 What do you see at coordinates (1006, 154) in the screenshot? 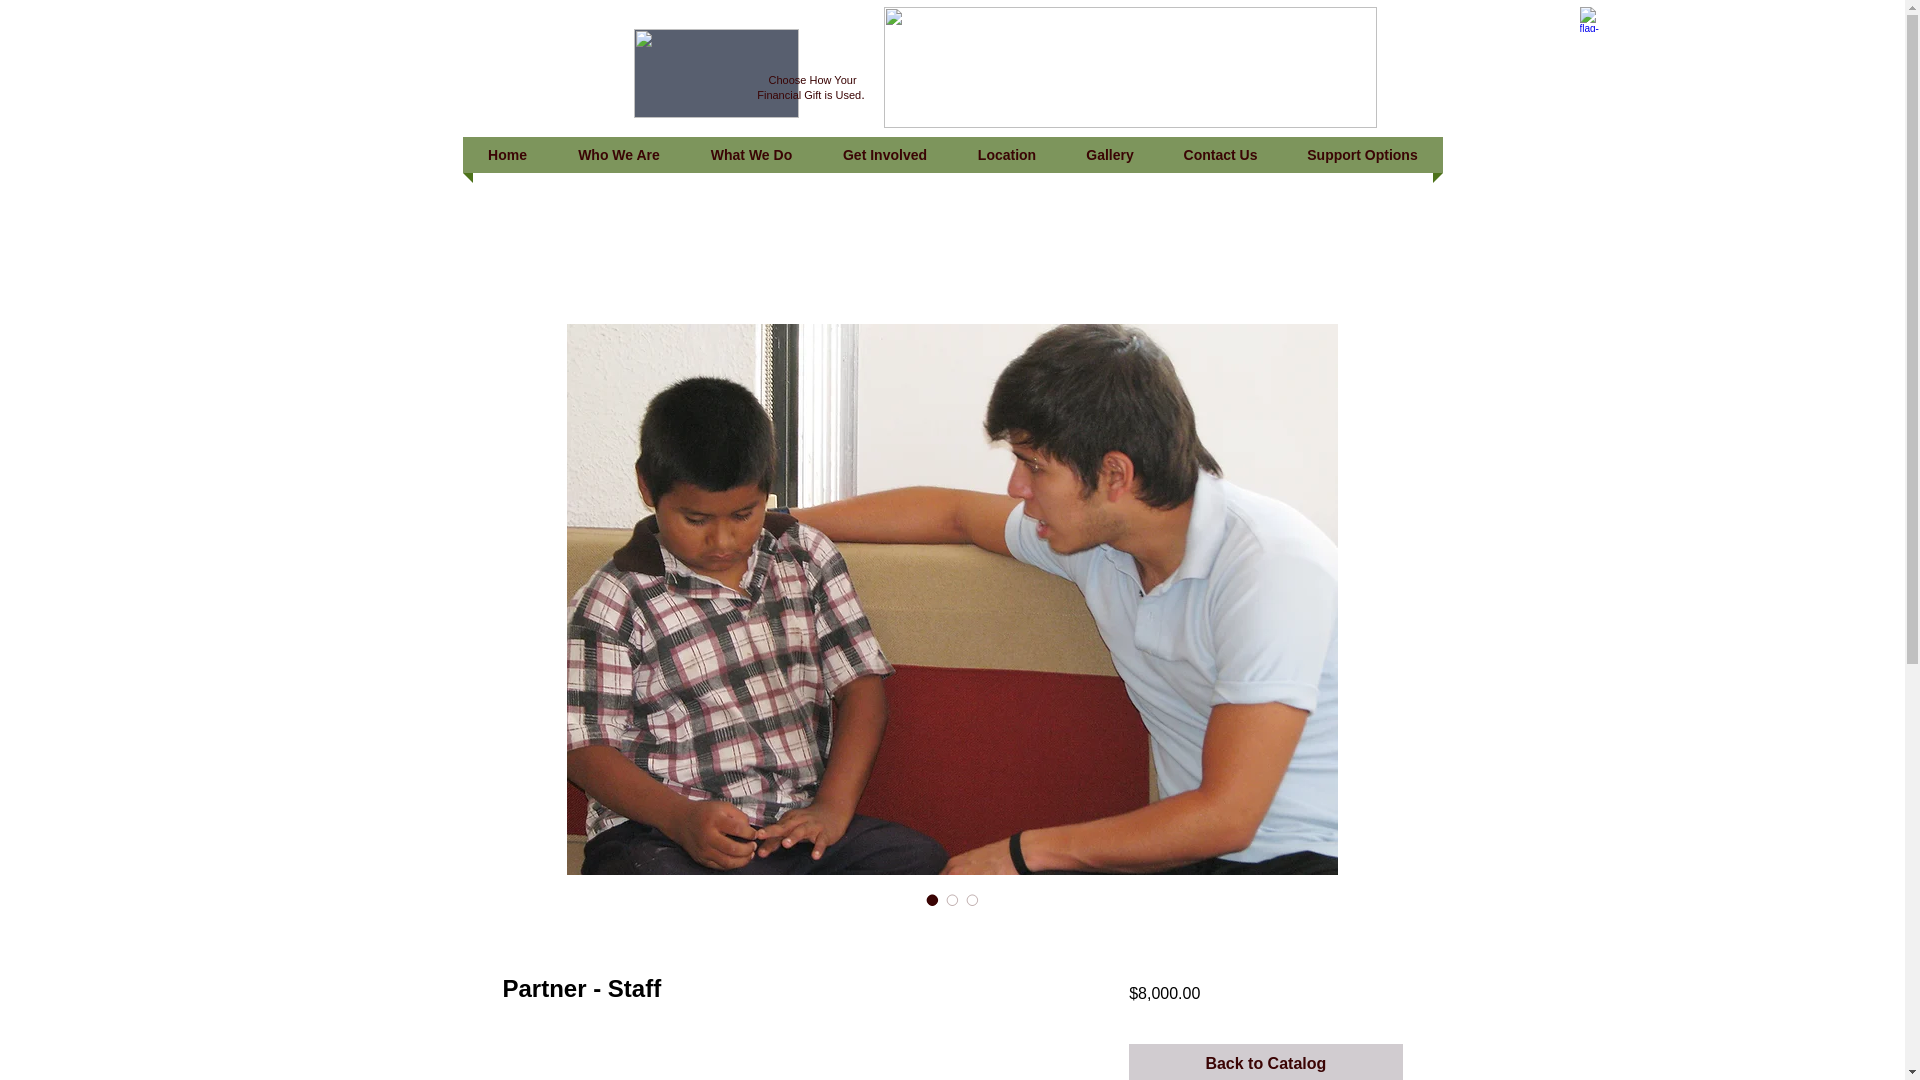
I see `Location` at bounding box center [1006, 154].